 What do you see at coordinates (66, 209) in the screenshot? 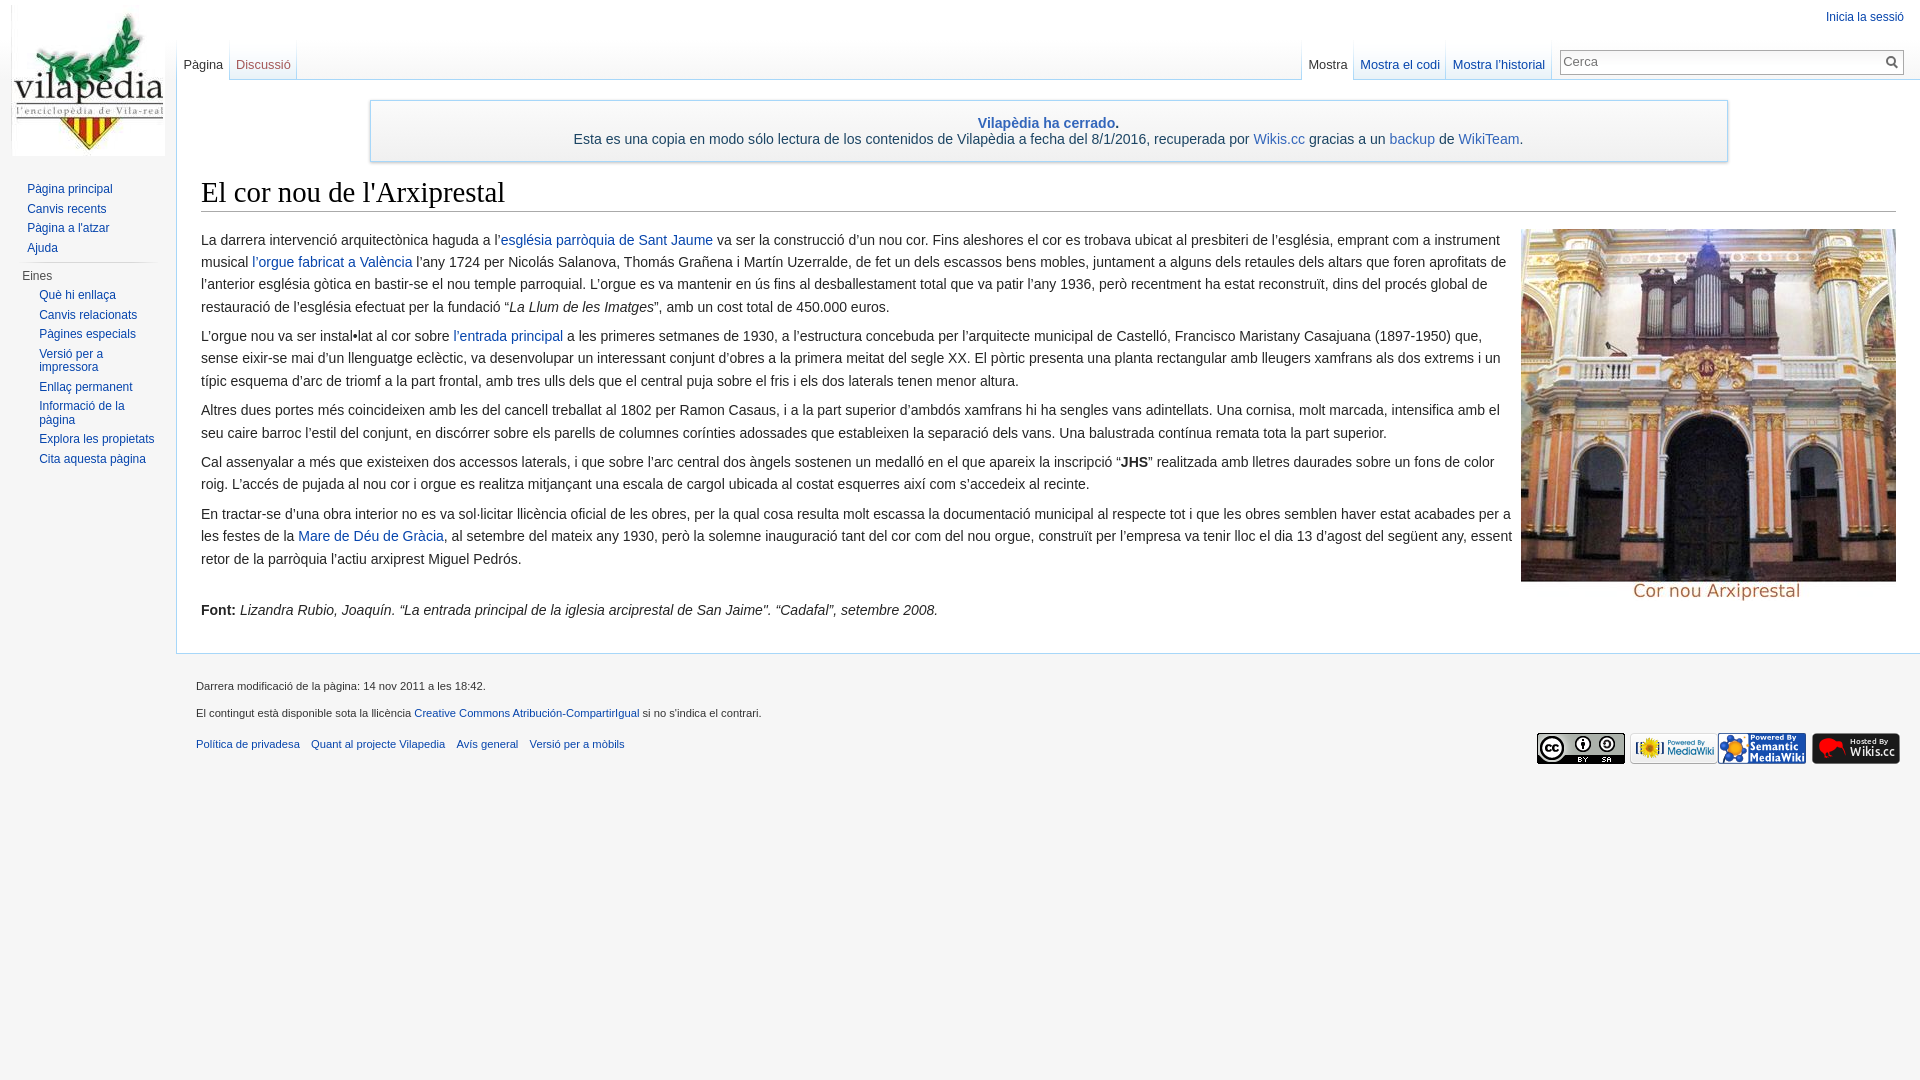
I see `Canvis recents` at bounding box center [66, 209].